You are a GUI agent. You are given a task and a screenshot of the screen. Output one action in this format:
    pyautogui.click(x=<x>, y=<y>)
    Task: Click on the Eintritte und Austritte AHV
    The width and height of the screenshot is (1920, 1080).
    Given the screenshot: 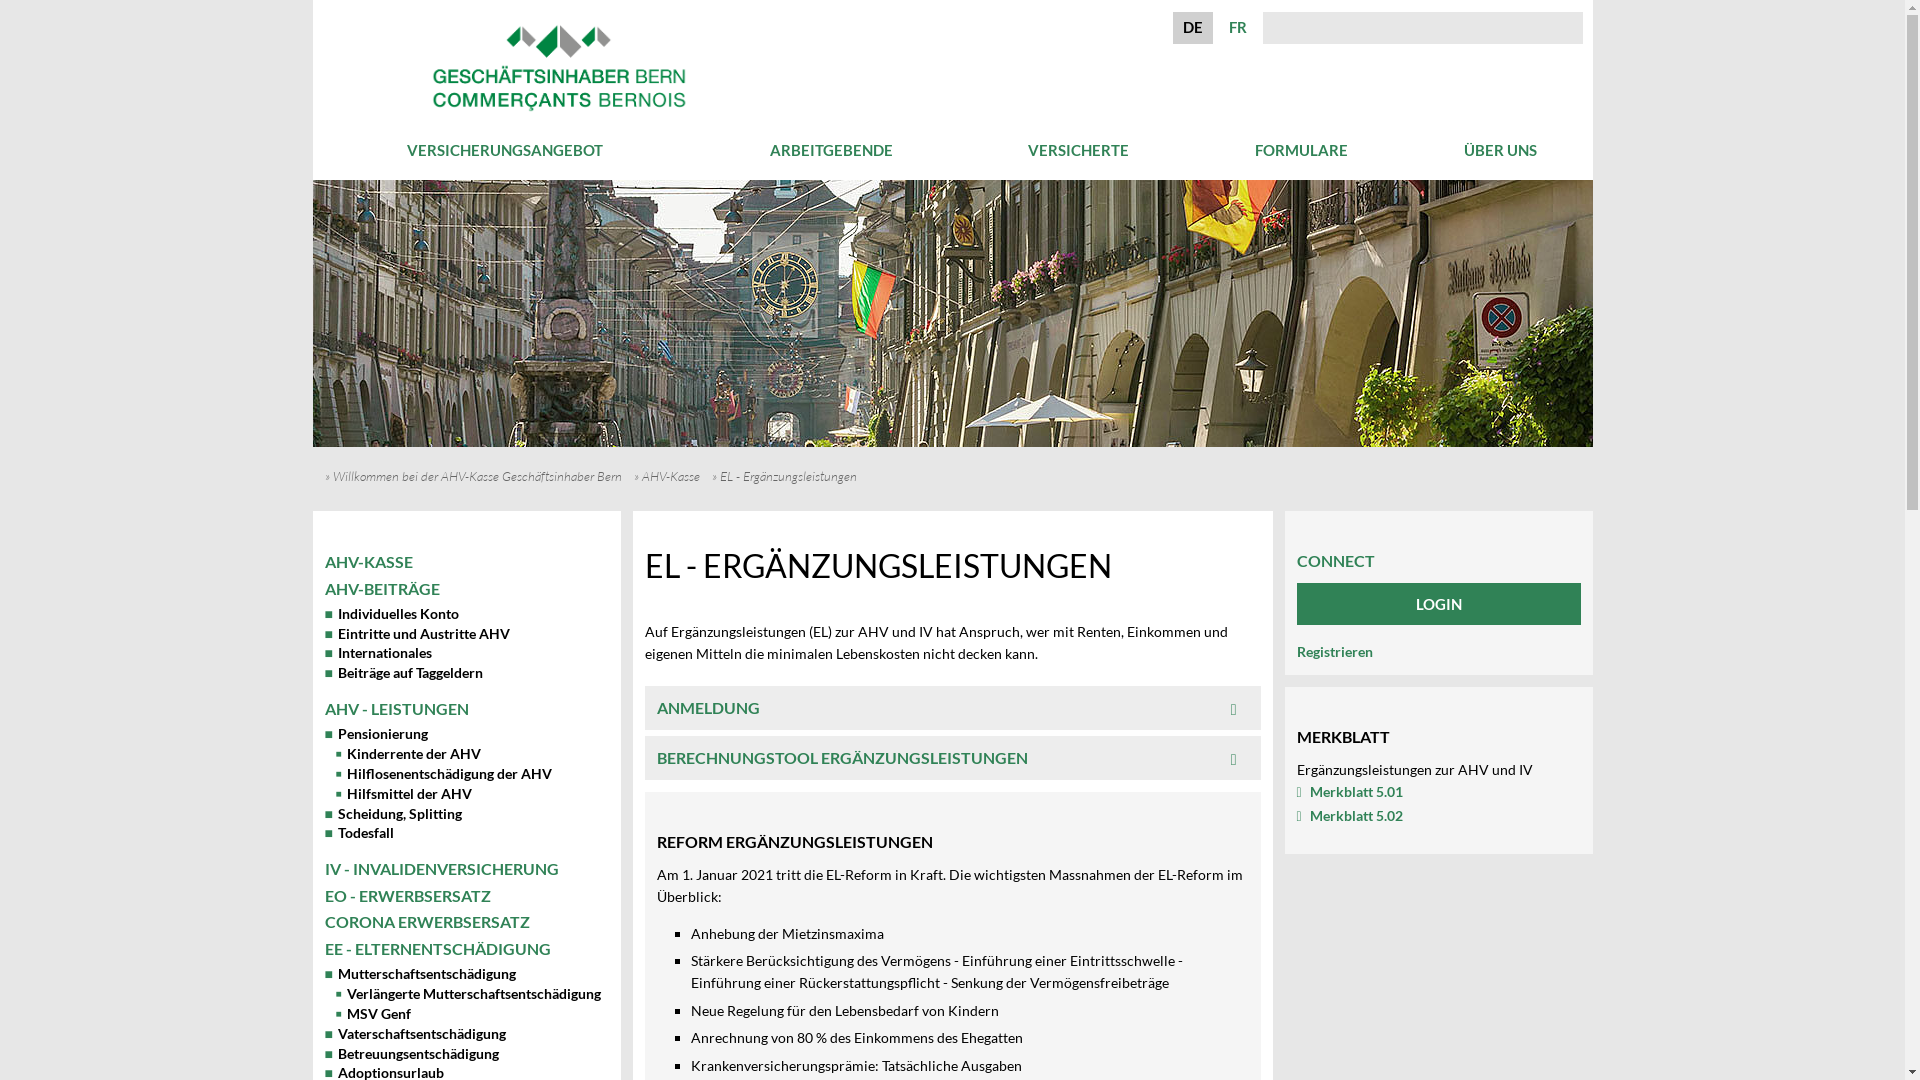 What is the action you would take?
    pyautogui.click(x=416, y=634)
    